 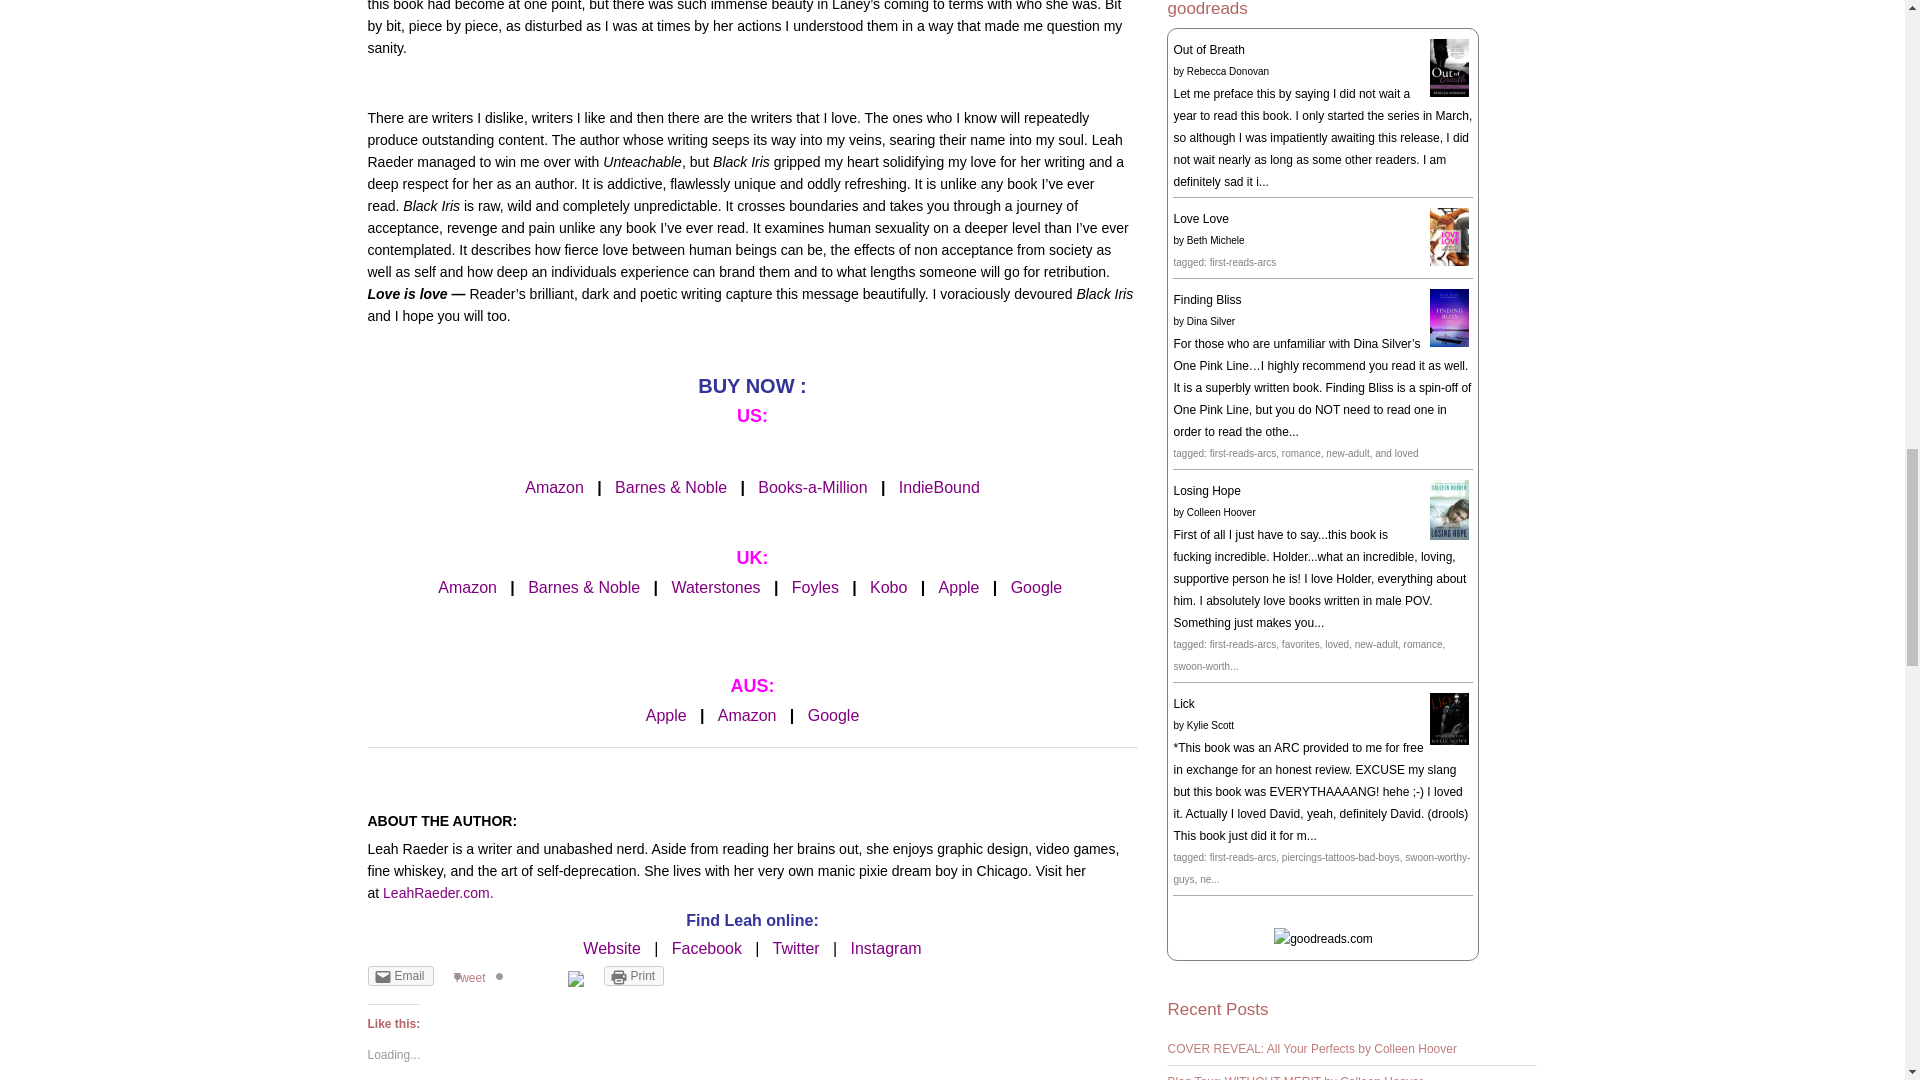 I want to click on Kobo, so click(x=888, y=587).